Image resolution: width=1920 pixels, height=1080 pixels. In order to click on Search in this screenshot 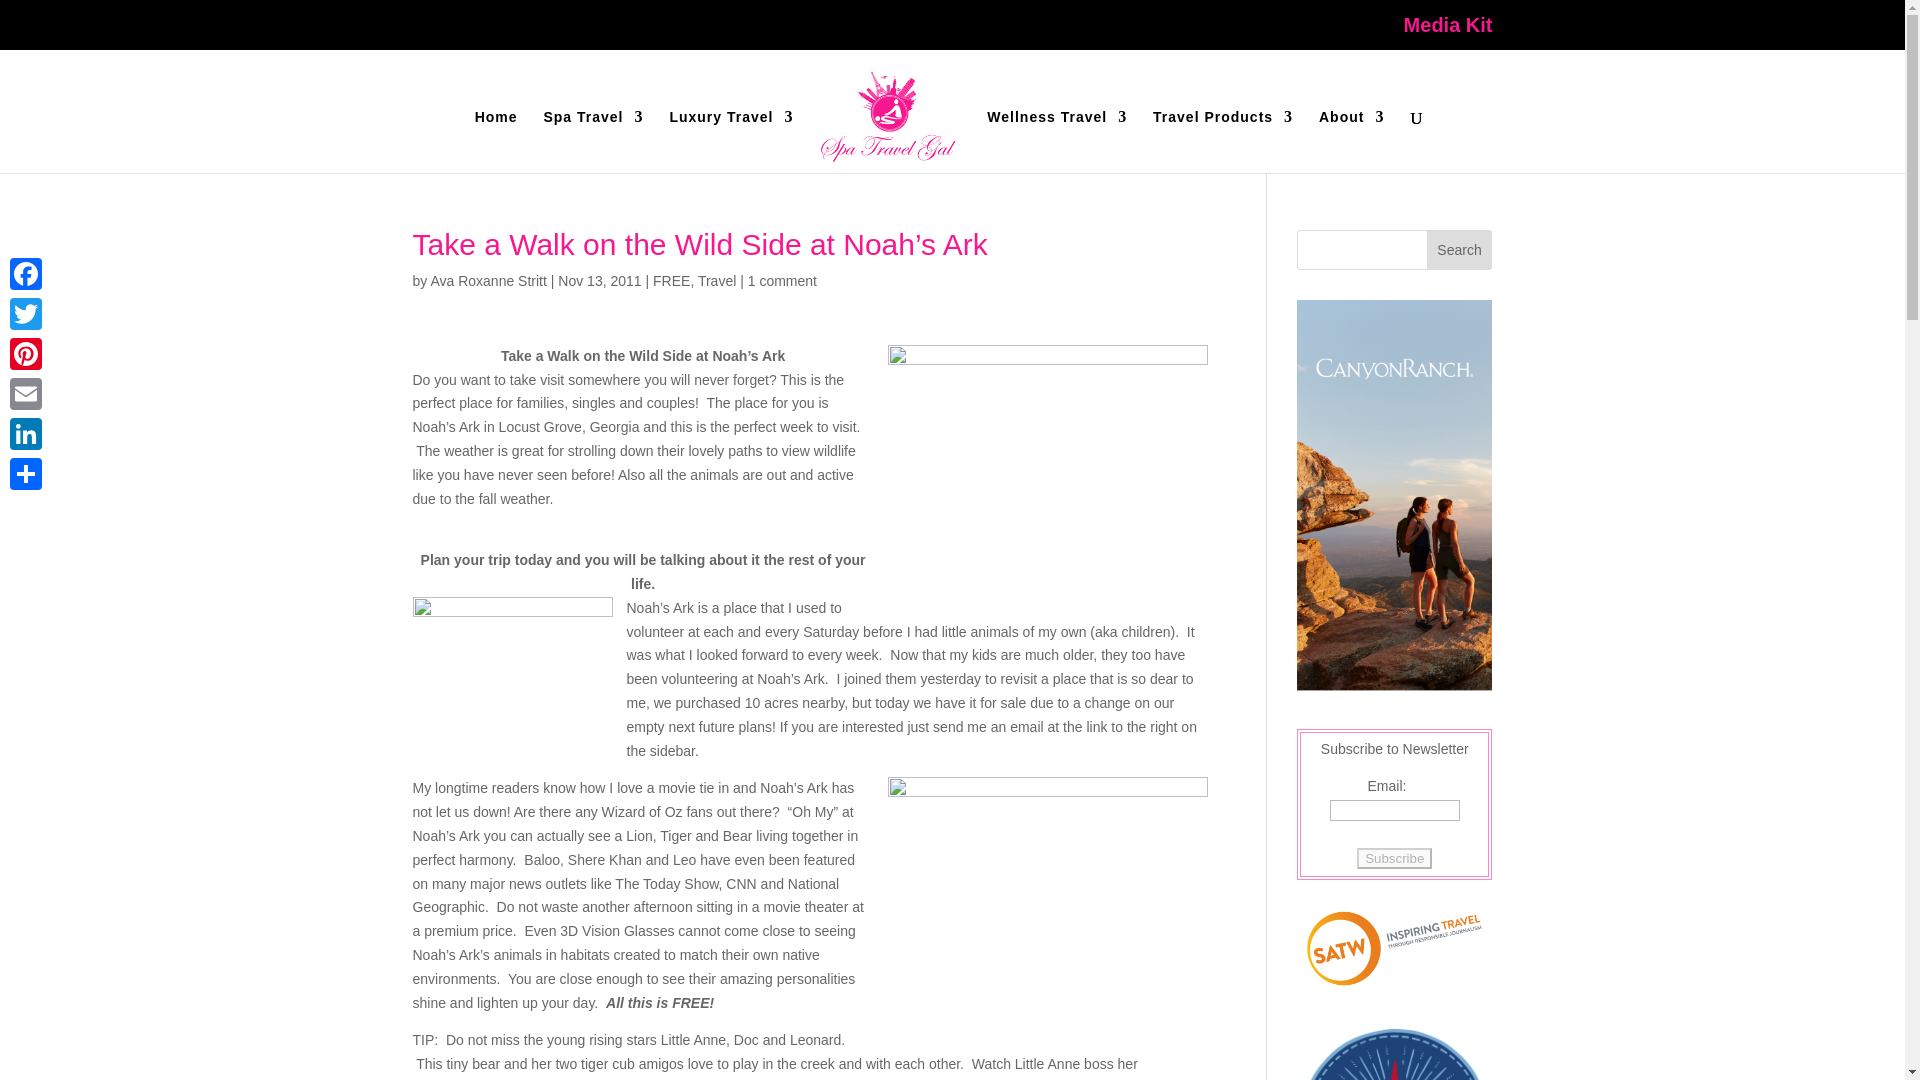, I will do `click(1460, 250)`.